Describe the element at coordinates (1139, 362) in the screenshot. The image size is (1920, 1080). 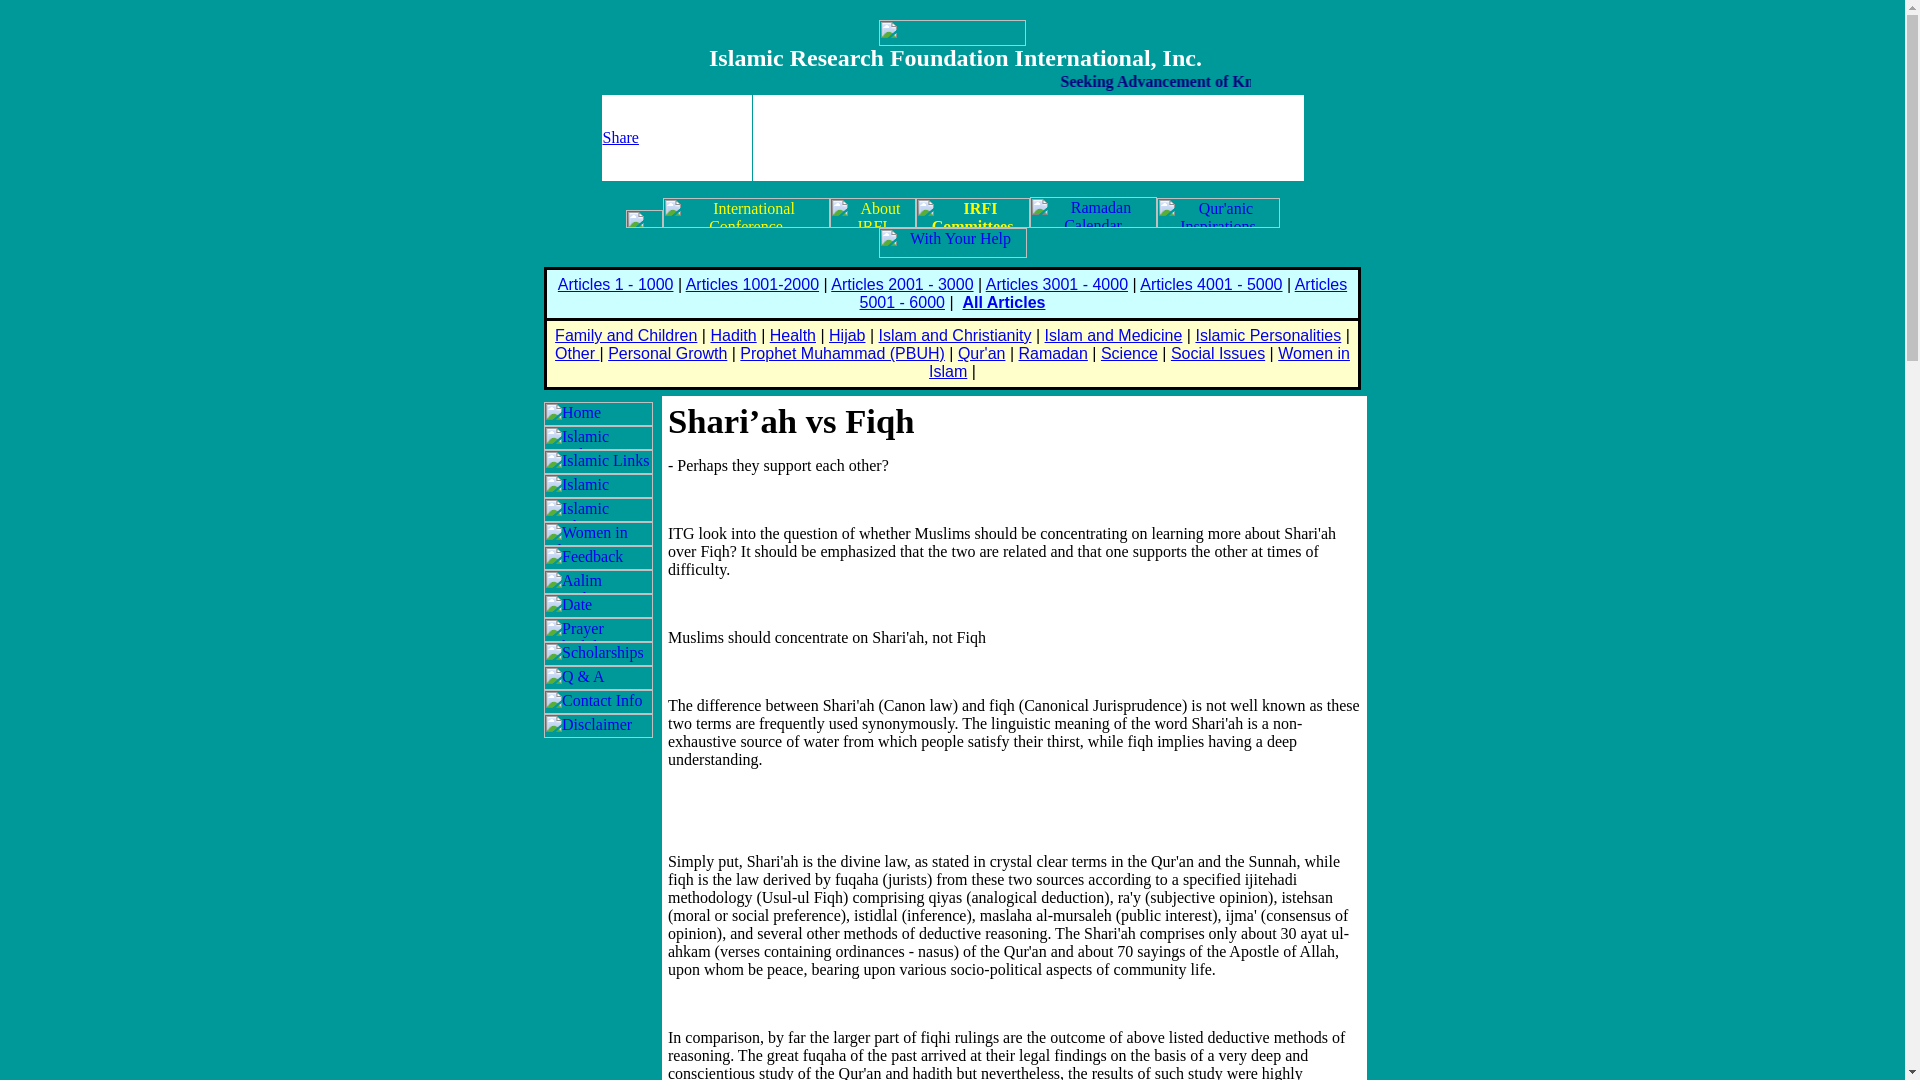
I see `Women in Islam` at that location.